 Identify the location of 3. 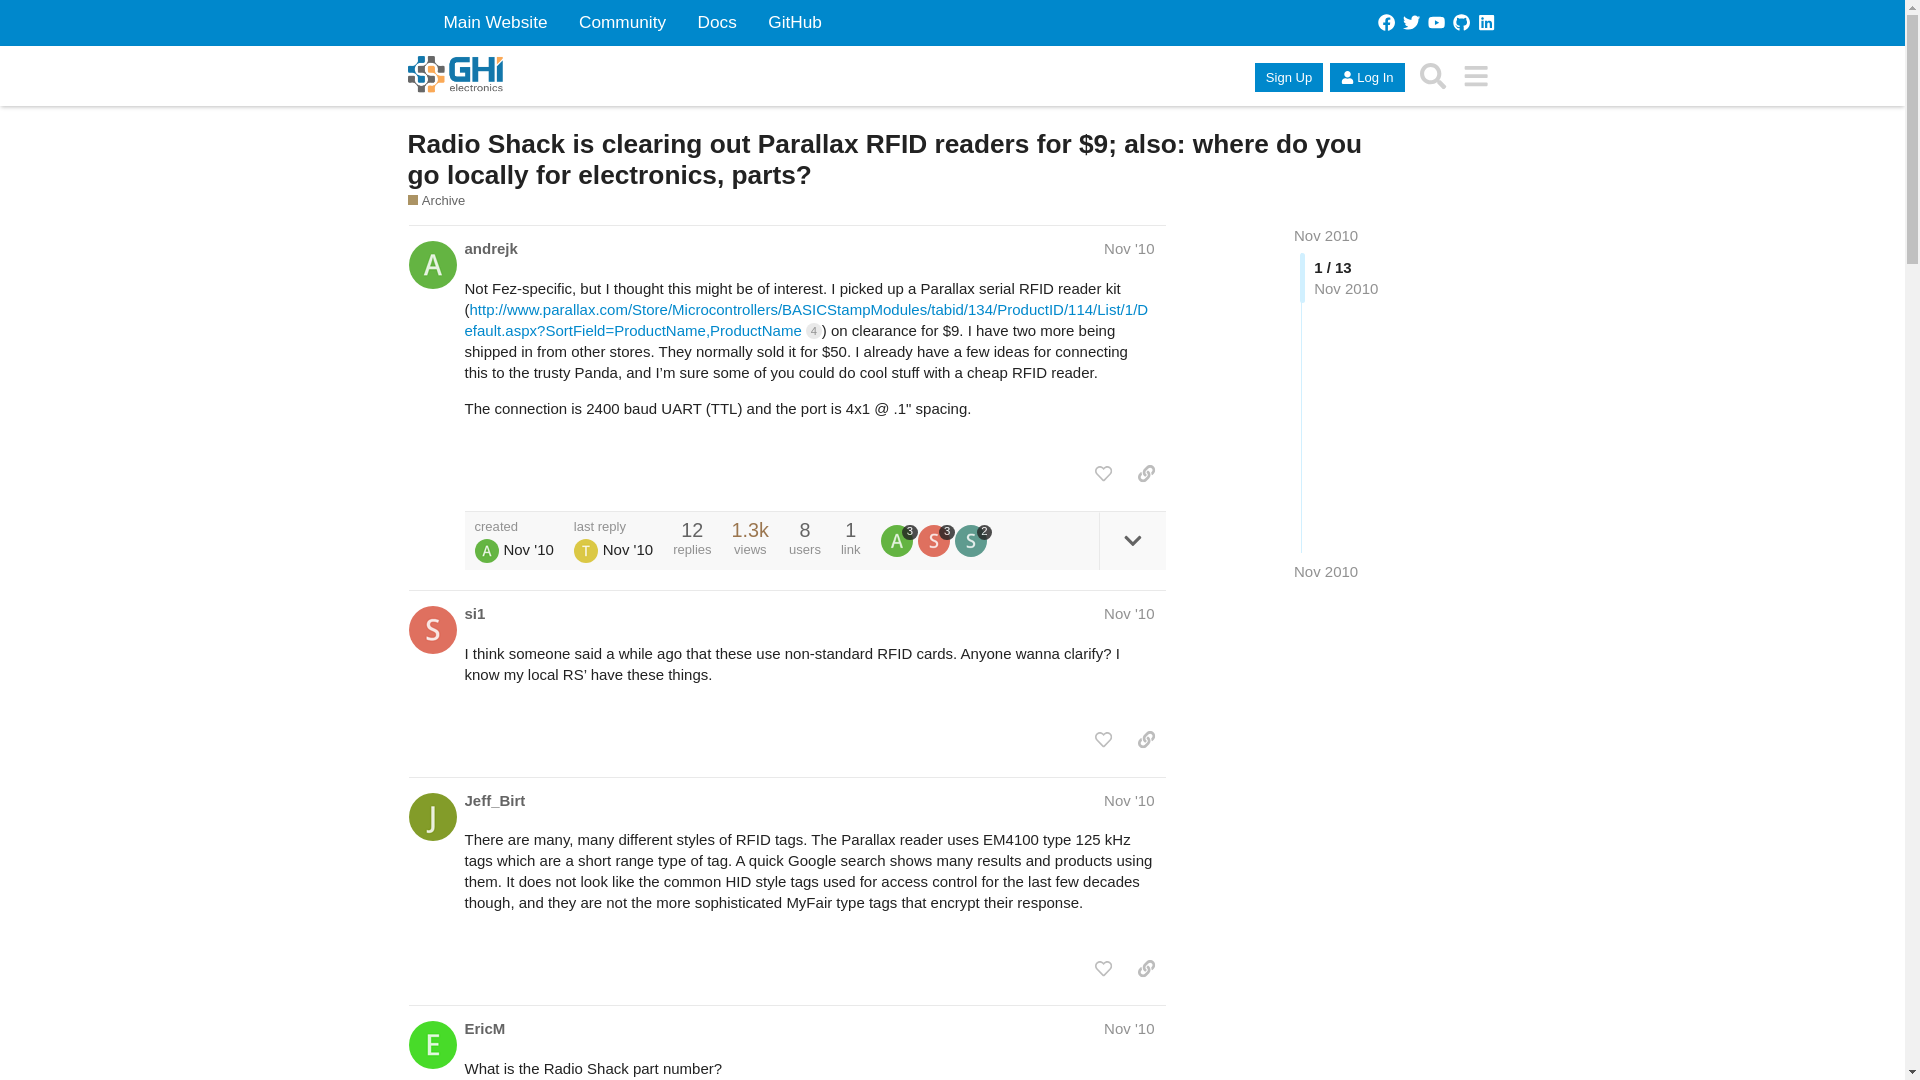
(898, 540).